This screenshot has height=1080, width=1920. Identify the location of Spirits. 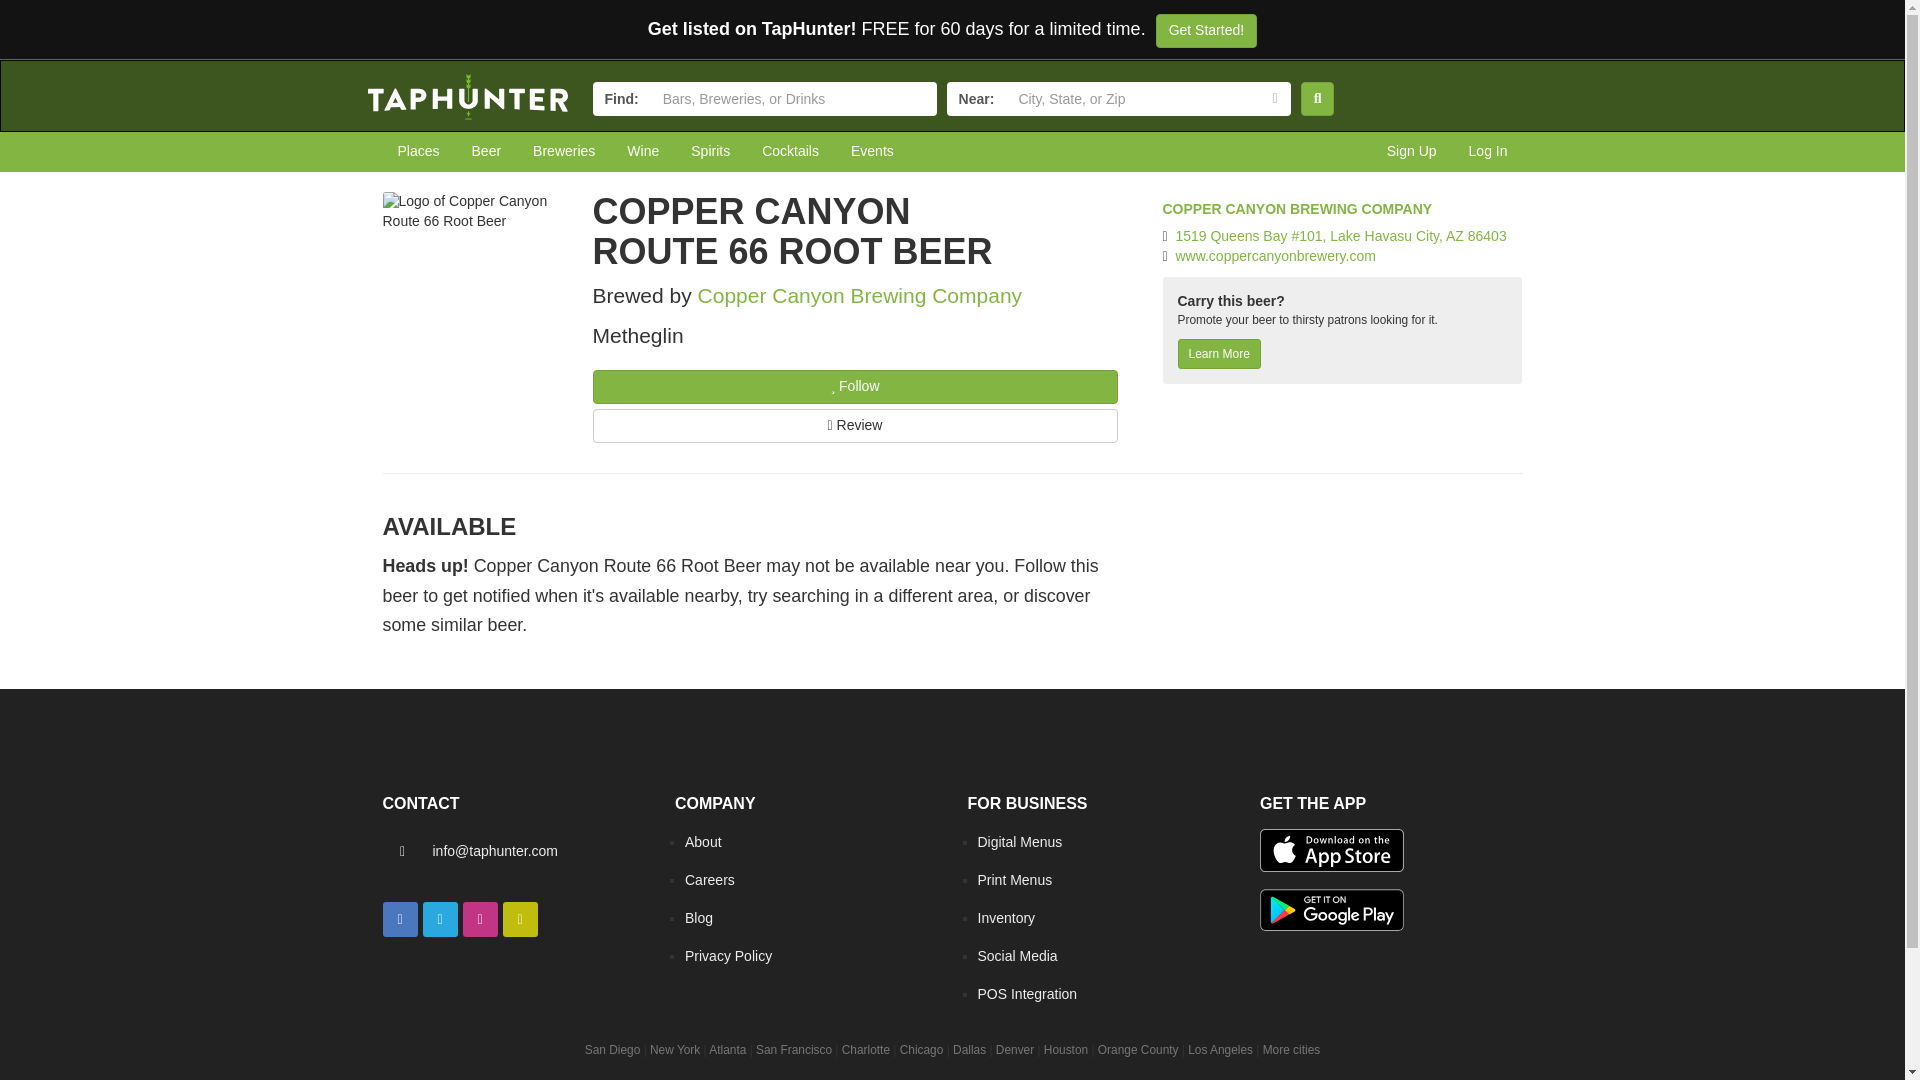
(710, 151).